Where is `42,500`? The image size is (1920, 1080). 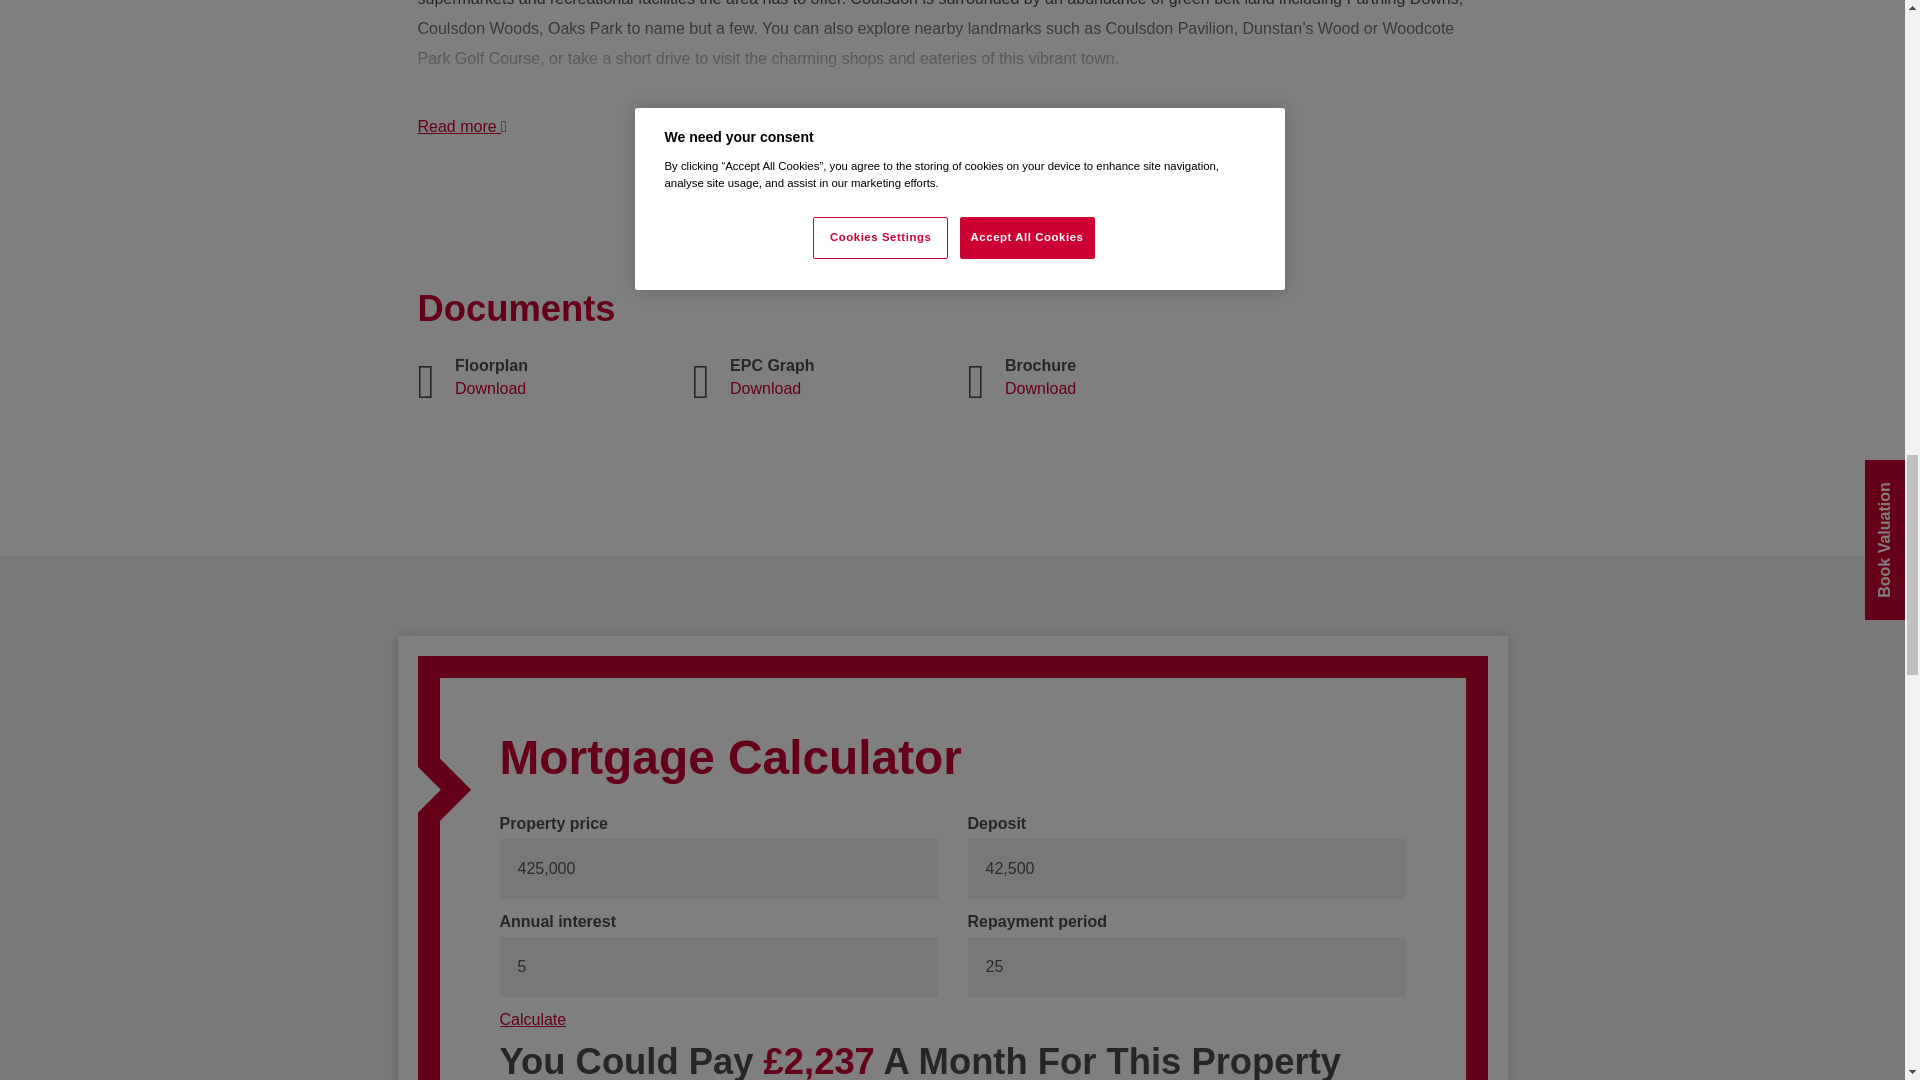 42,500 is located at coordinates (1186, 868).